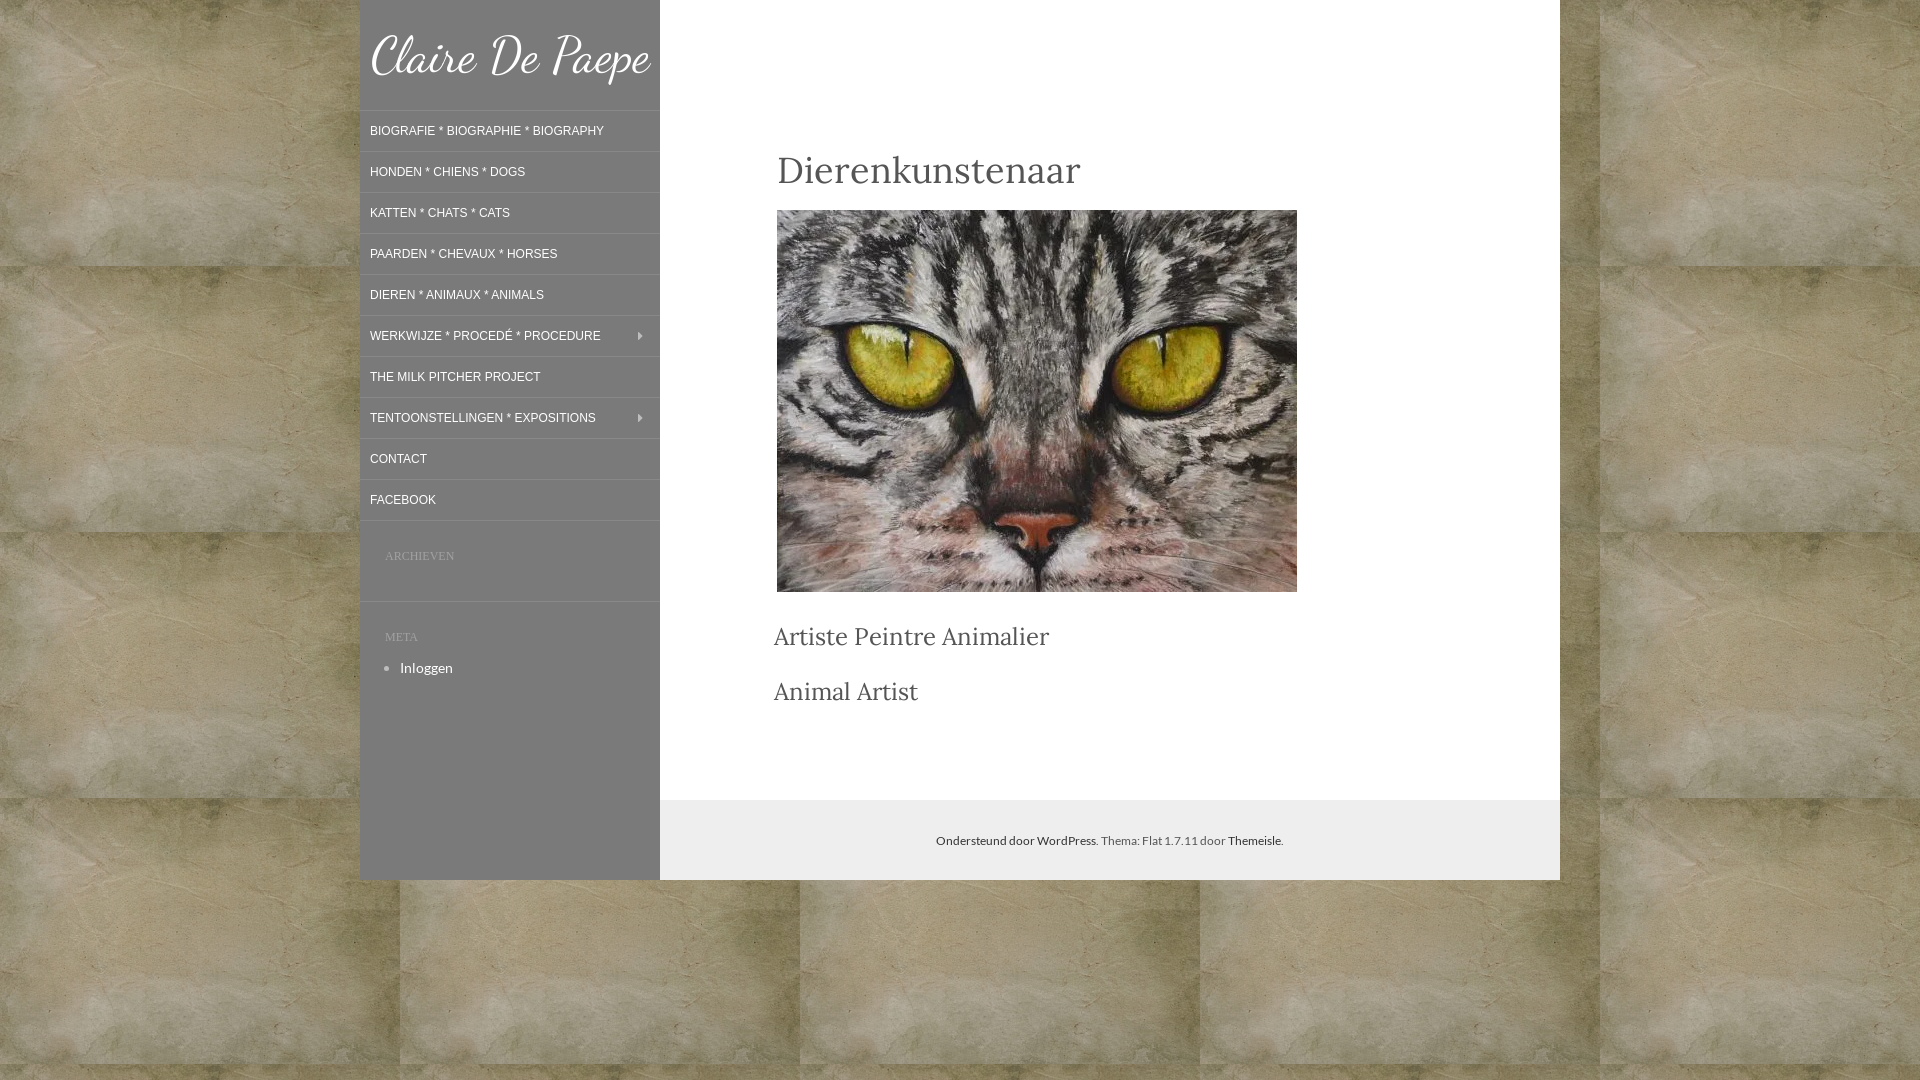  I want to click on TENTOONSTELLINGEN * EXPOSITIONS, so click(483, 418).